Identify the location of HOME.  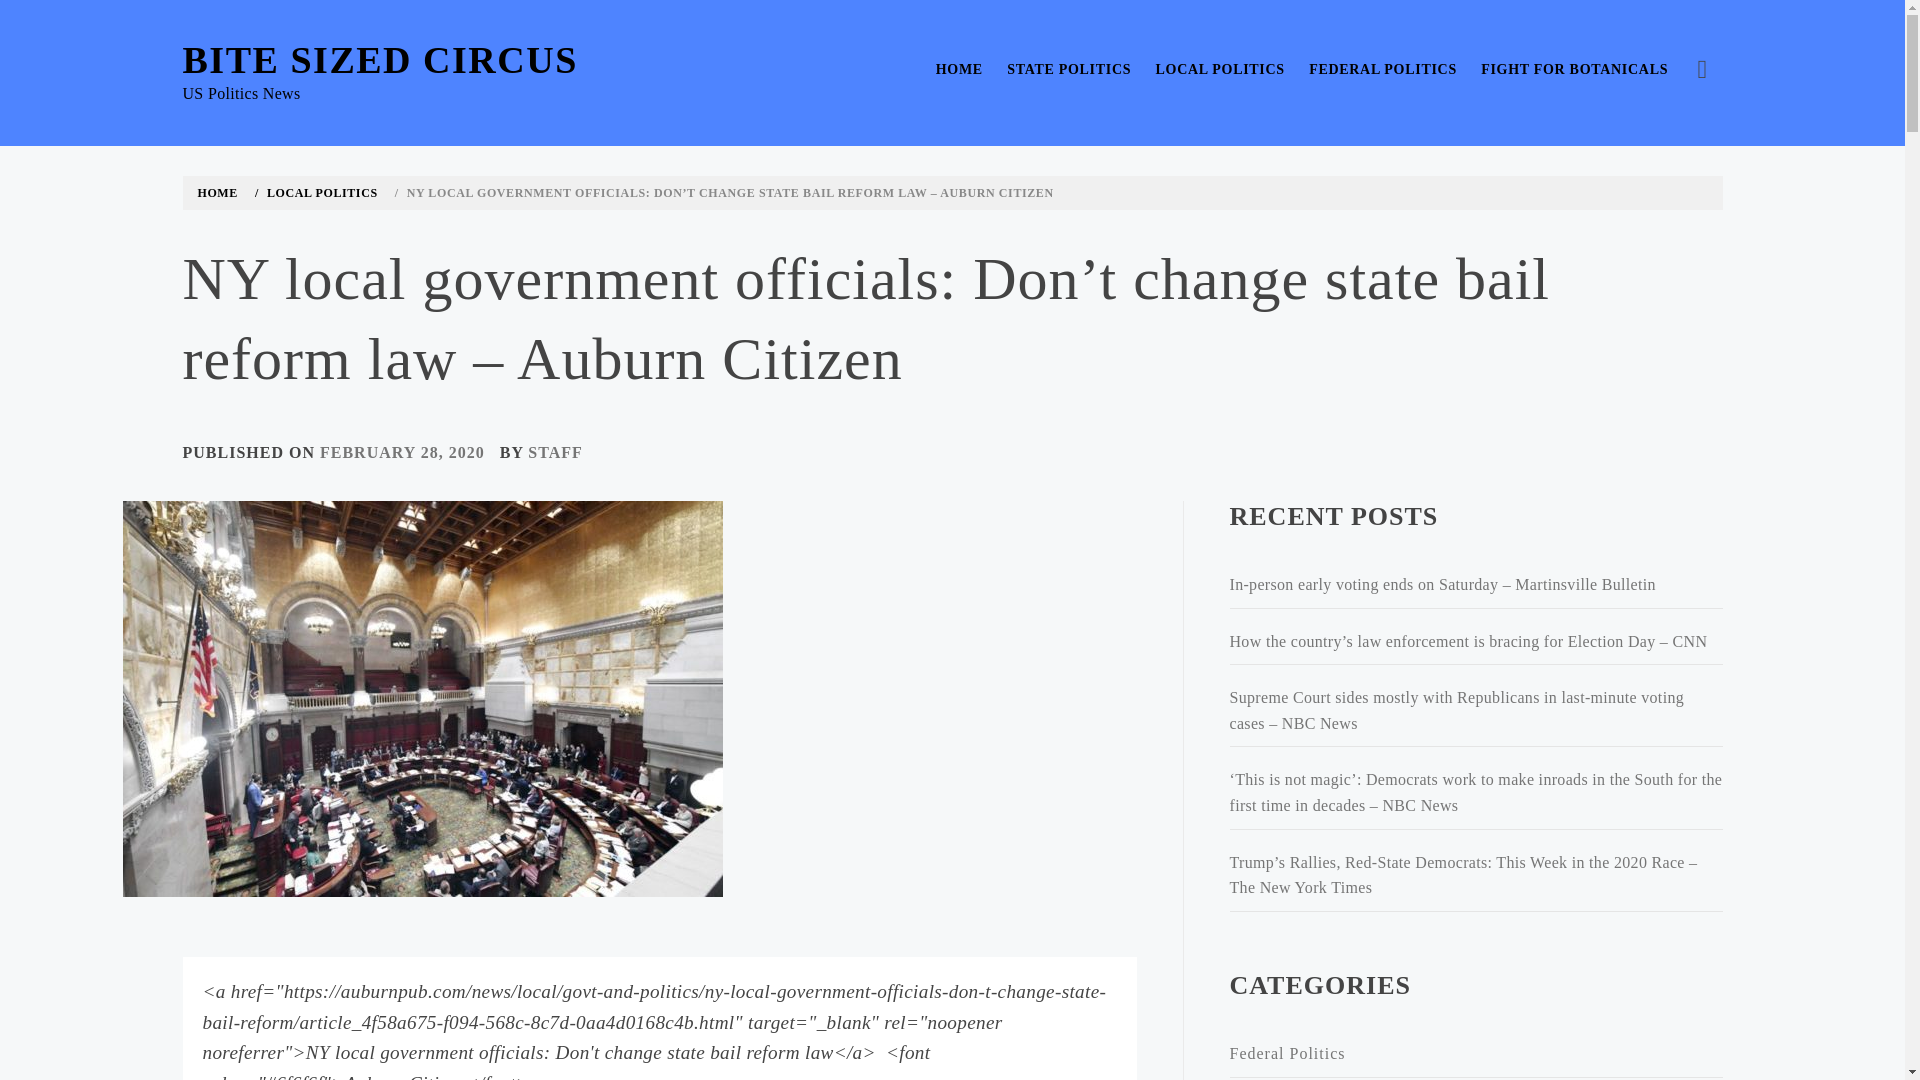
(221, 192).